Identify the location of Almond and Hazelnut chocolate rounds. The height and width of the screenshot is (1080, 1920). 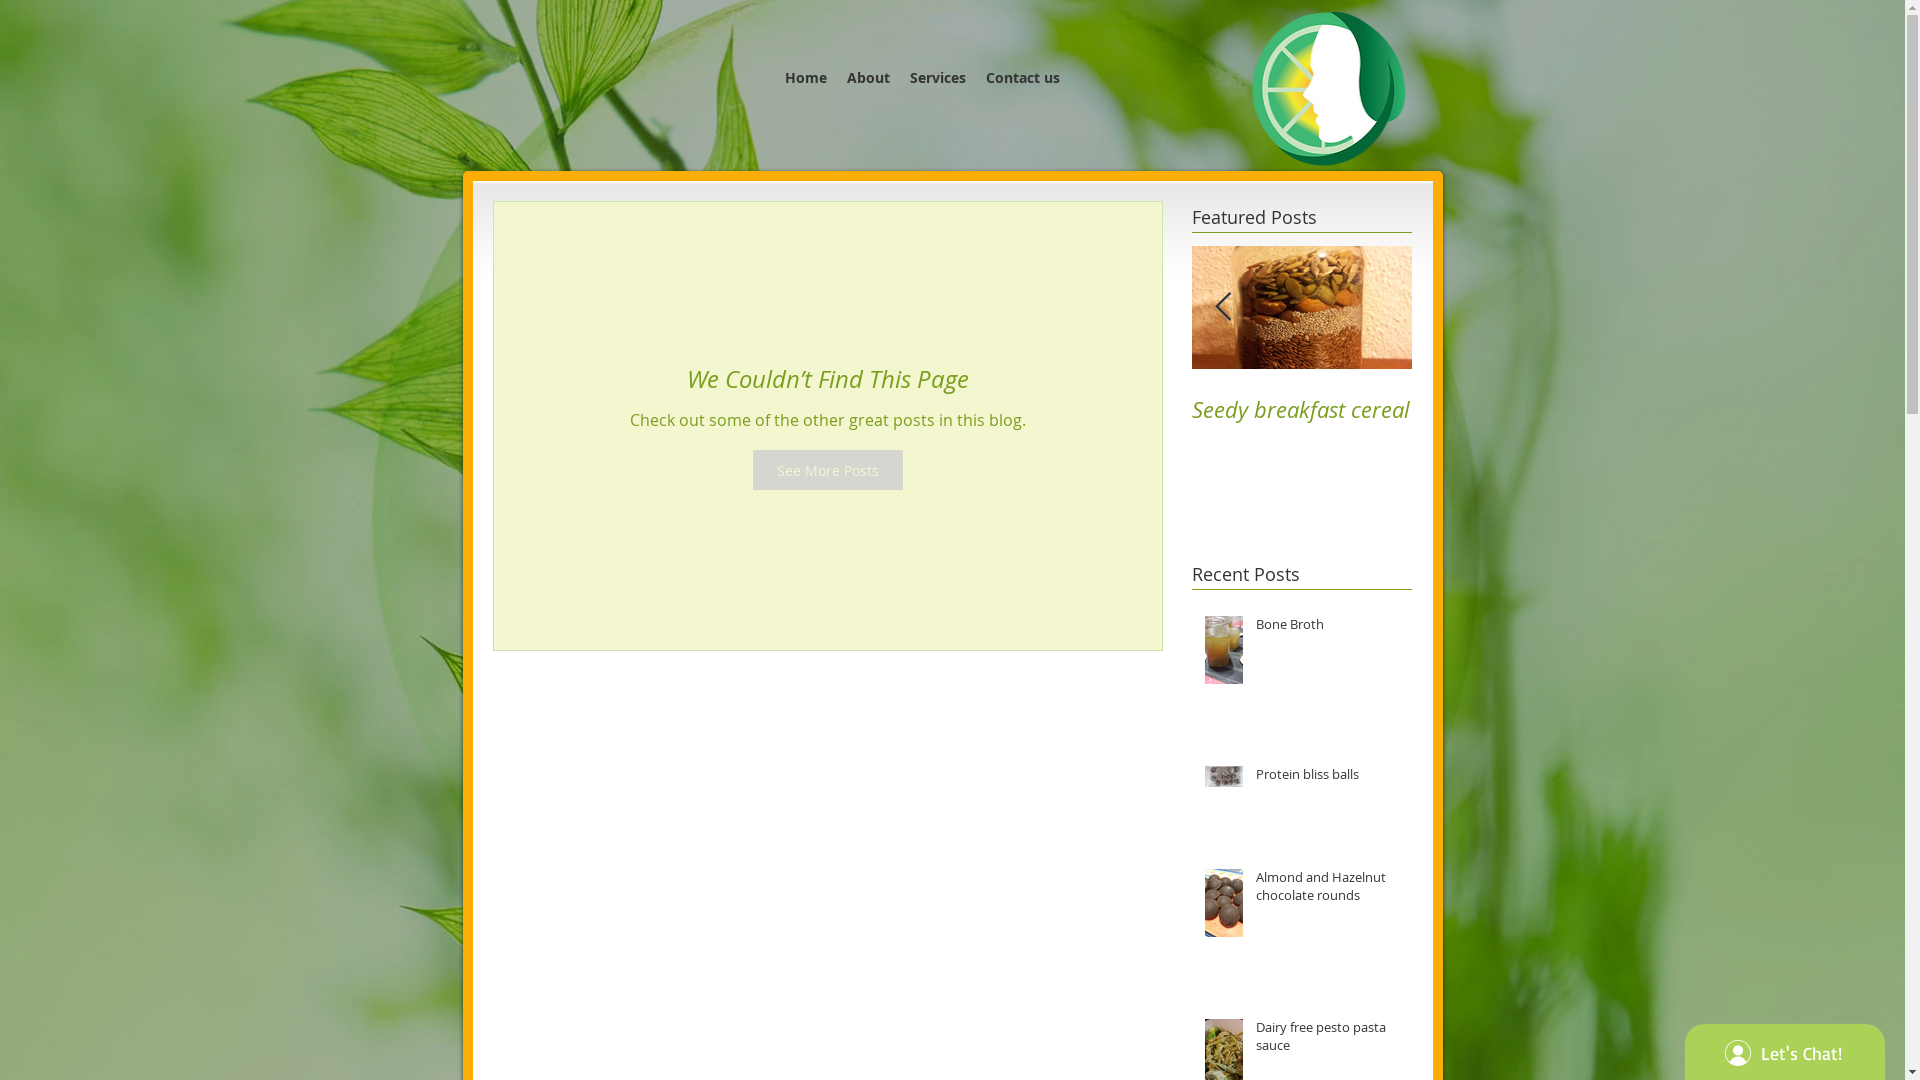
(422, 424).